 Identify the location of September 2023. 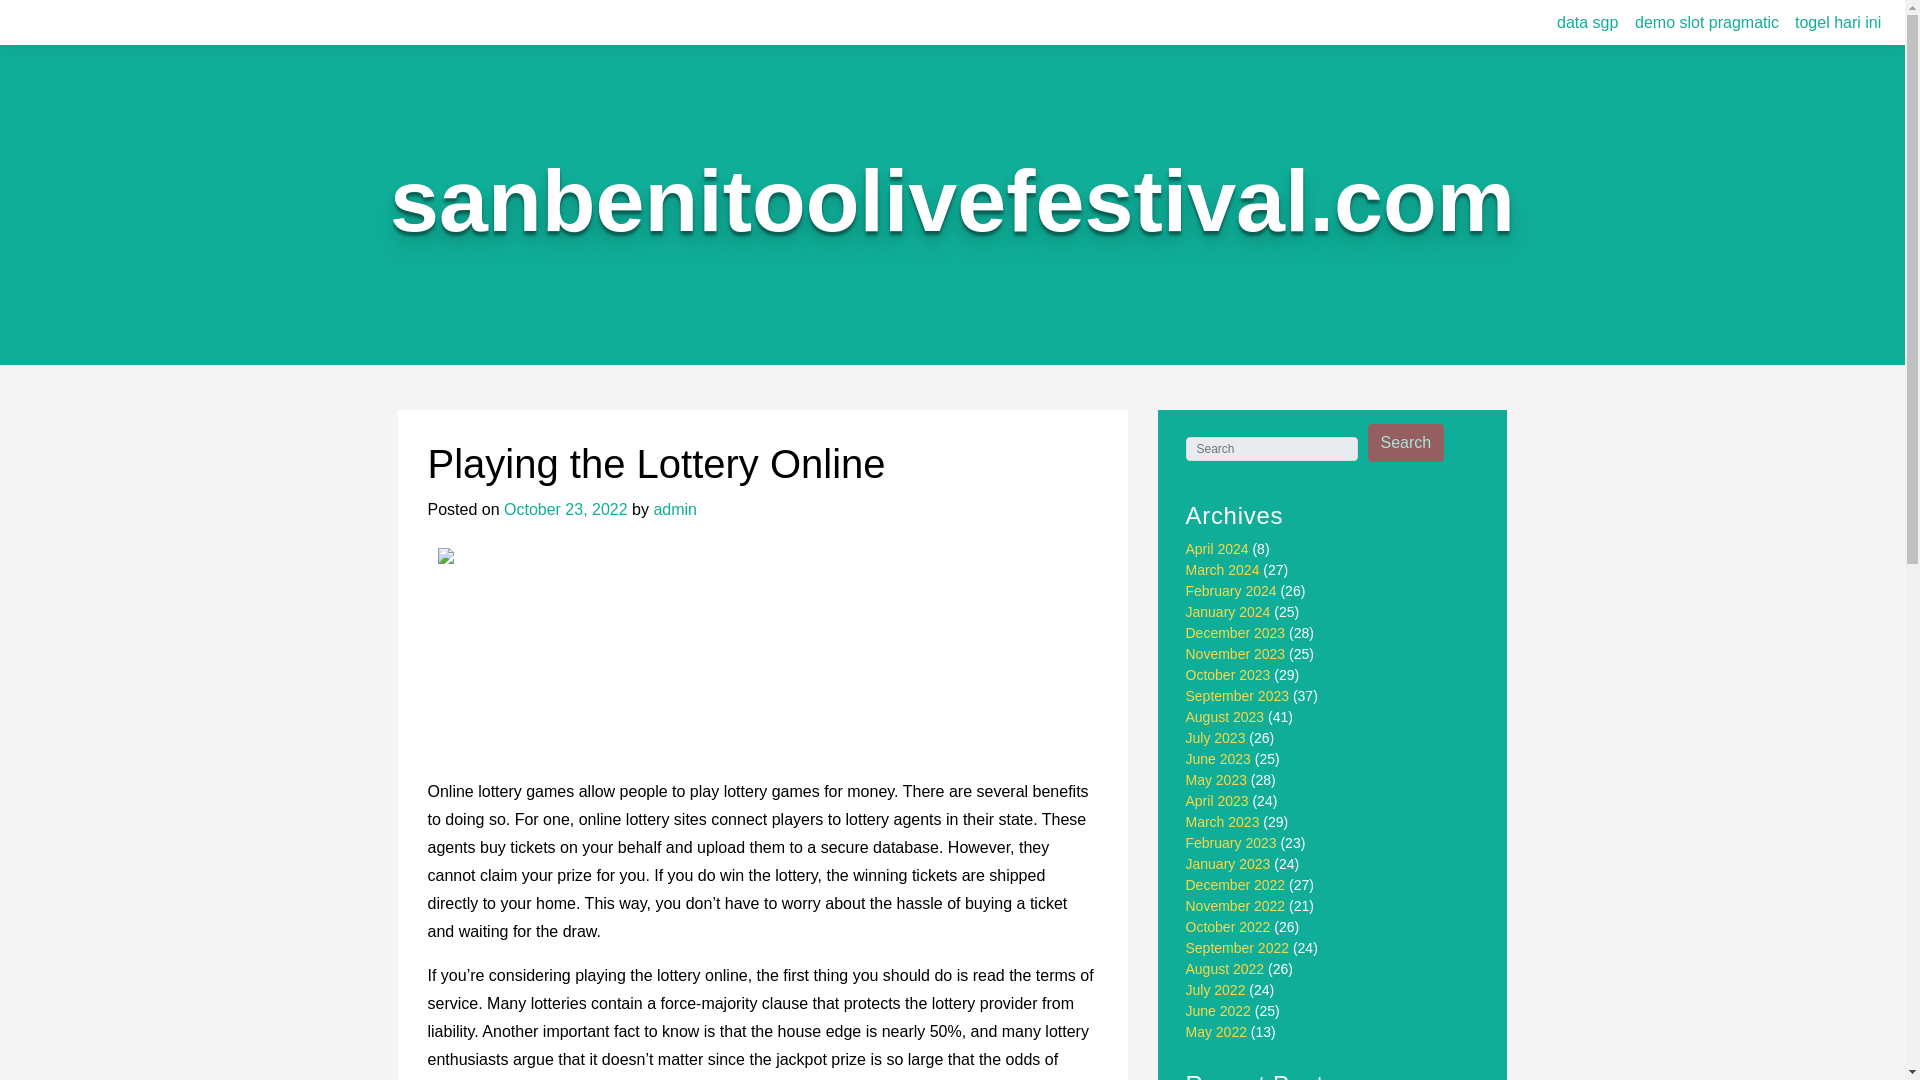
(1238, 696).